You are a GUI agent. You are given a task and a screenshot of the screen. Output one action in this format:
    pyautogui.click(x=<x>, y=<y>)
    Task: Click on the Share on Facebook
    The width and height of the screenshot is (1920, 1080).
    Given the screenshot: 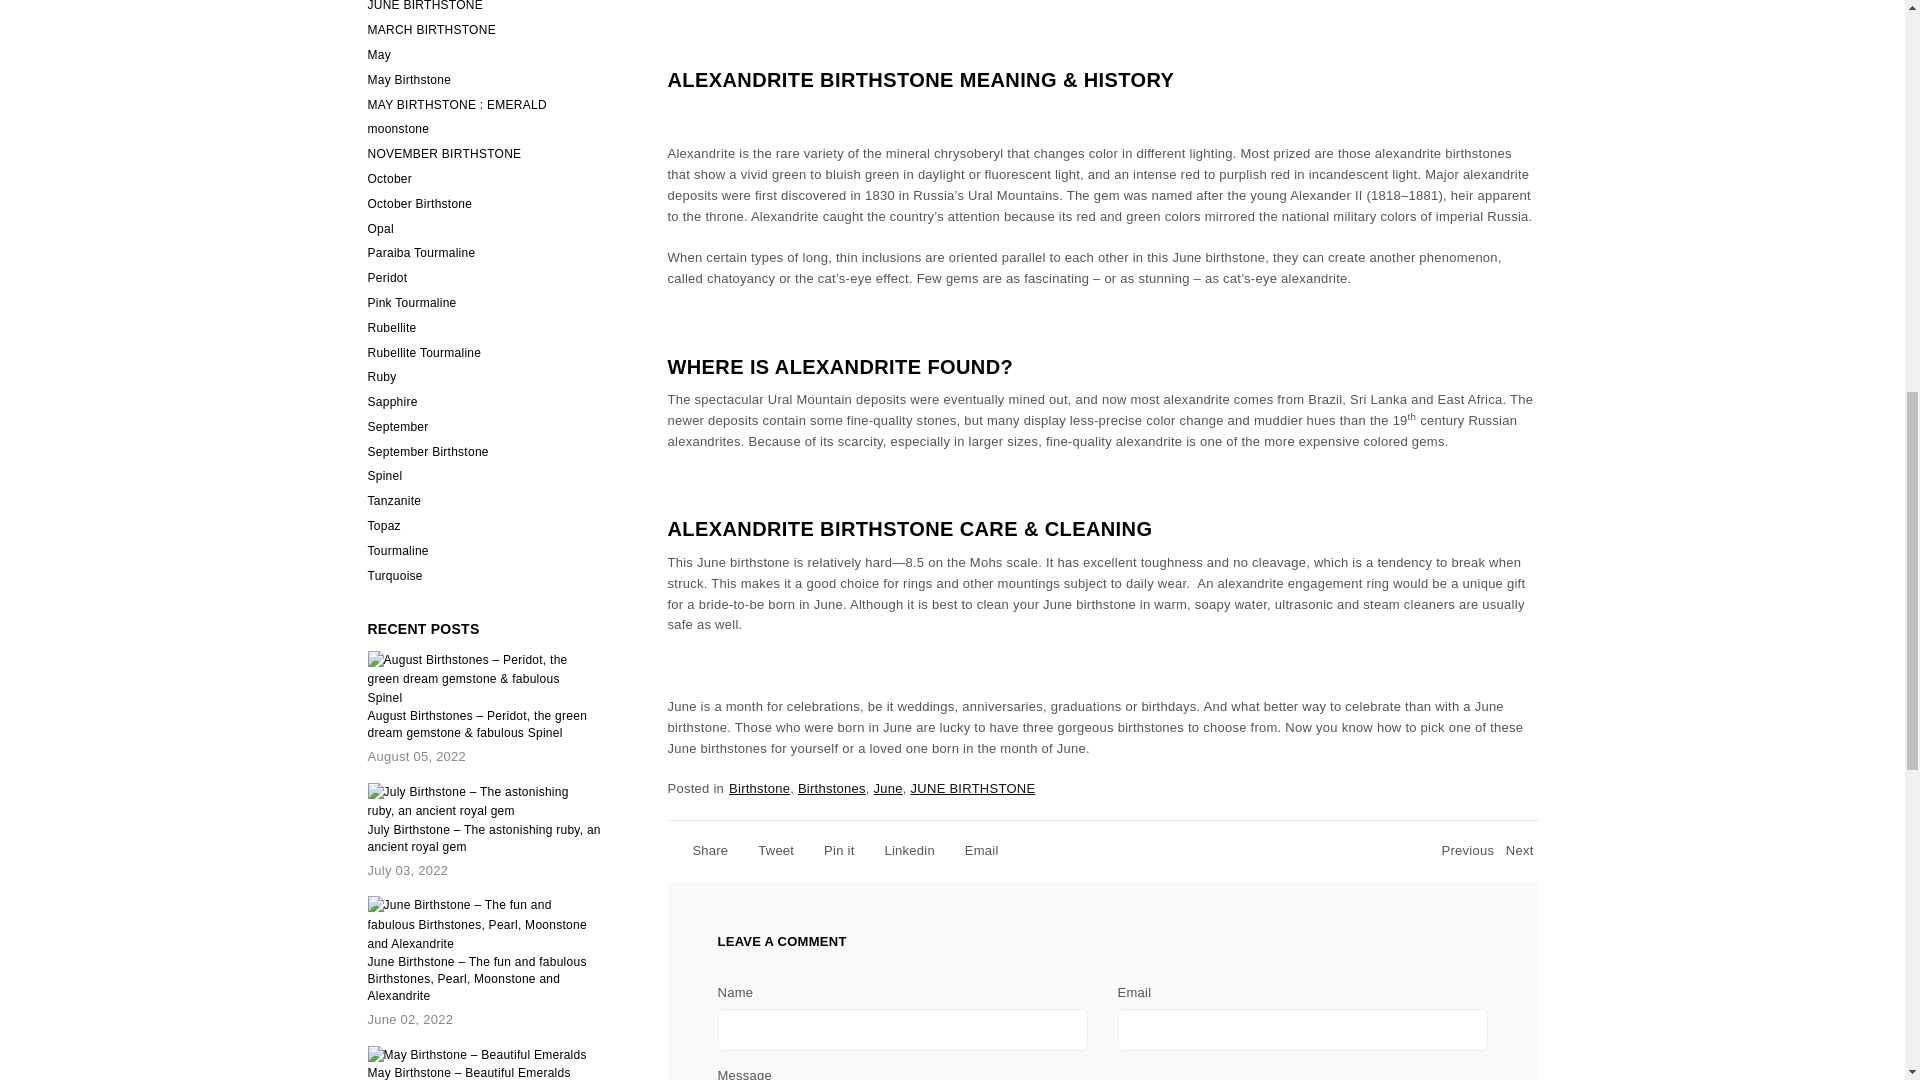 What is the action you would take?
    pyautogui.click(x=700, y=851)
    